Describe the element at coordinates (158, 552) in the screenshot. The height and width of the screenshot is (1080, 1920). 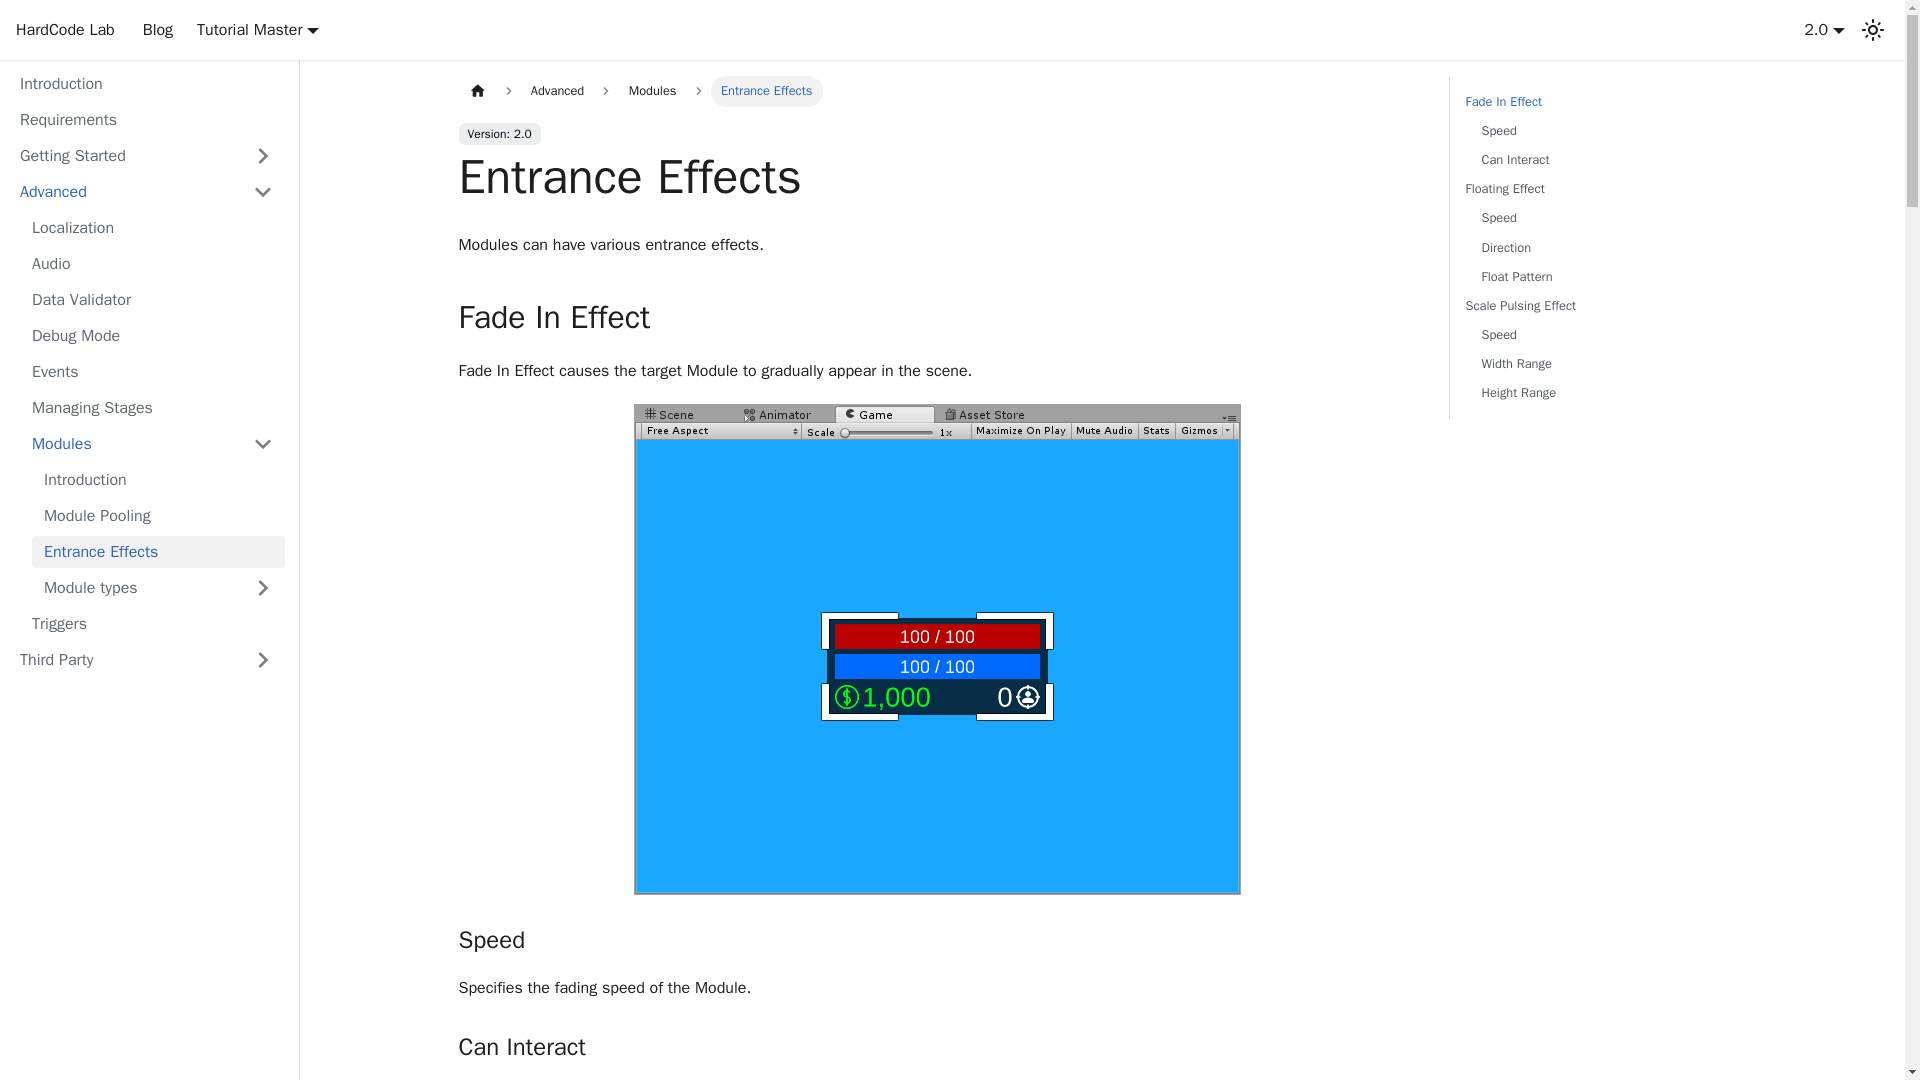
I see `Entrance Effects` at that location.